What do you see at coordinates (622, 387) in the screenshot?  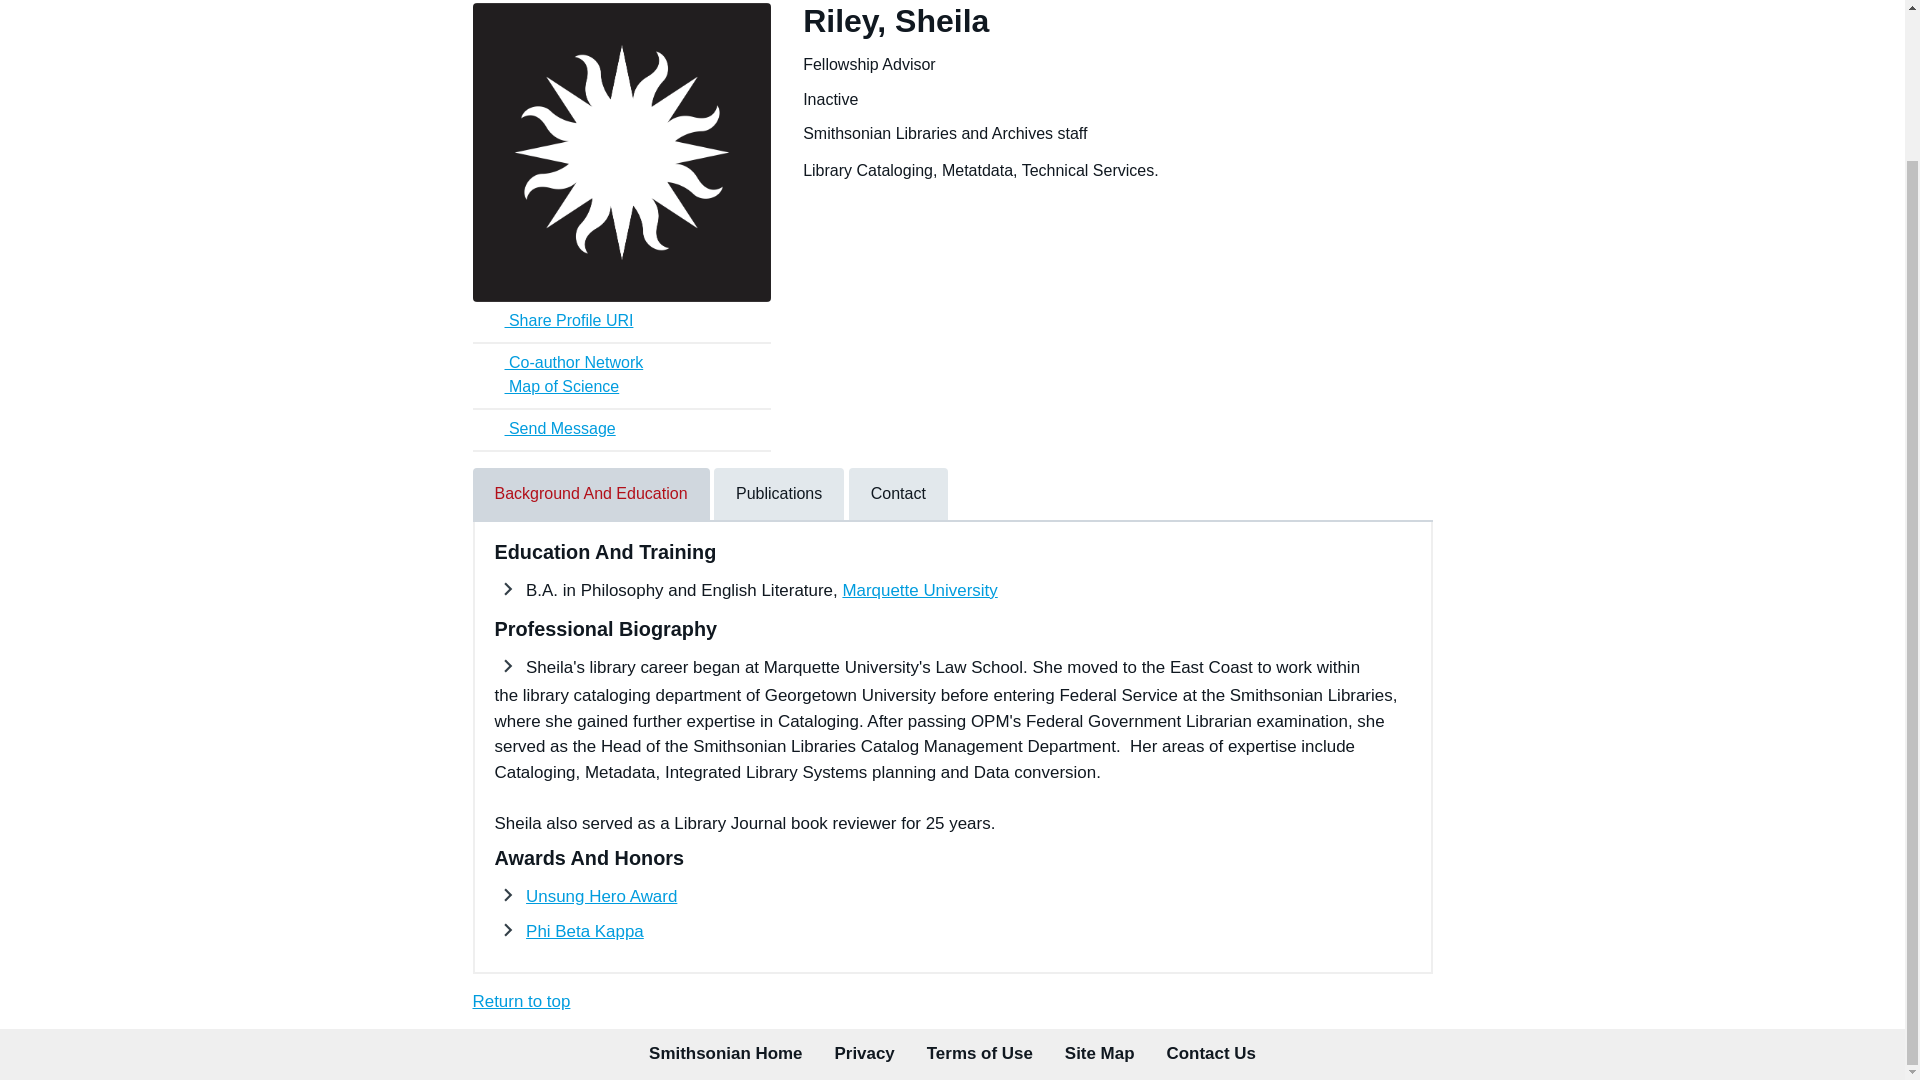 I see `map of science` at bounding box center [622, 387].